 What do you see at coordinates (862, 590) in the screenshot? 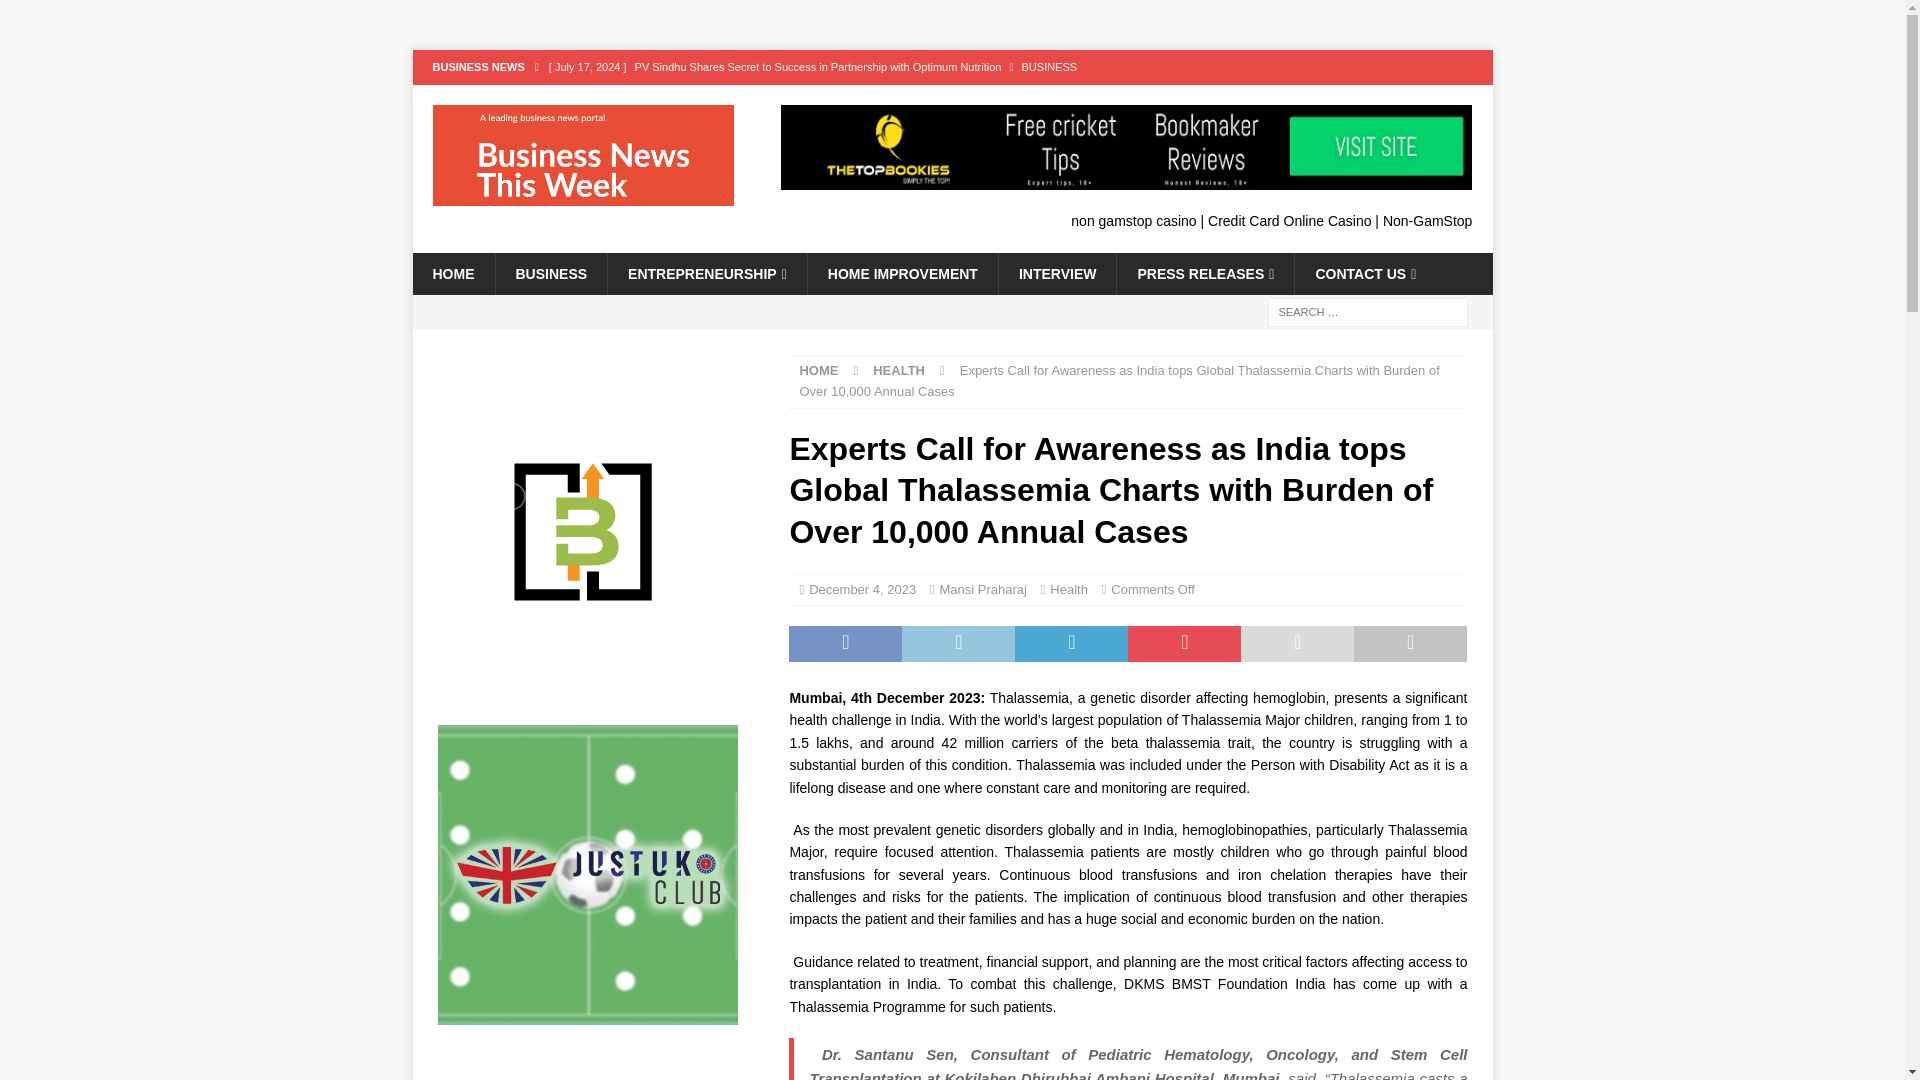
I see `December 4, 2023` at bounding box center [862, 590].